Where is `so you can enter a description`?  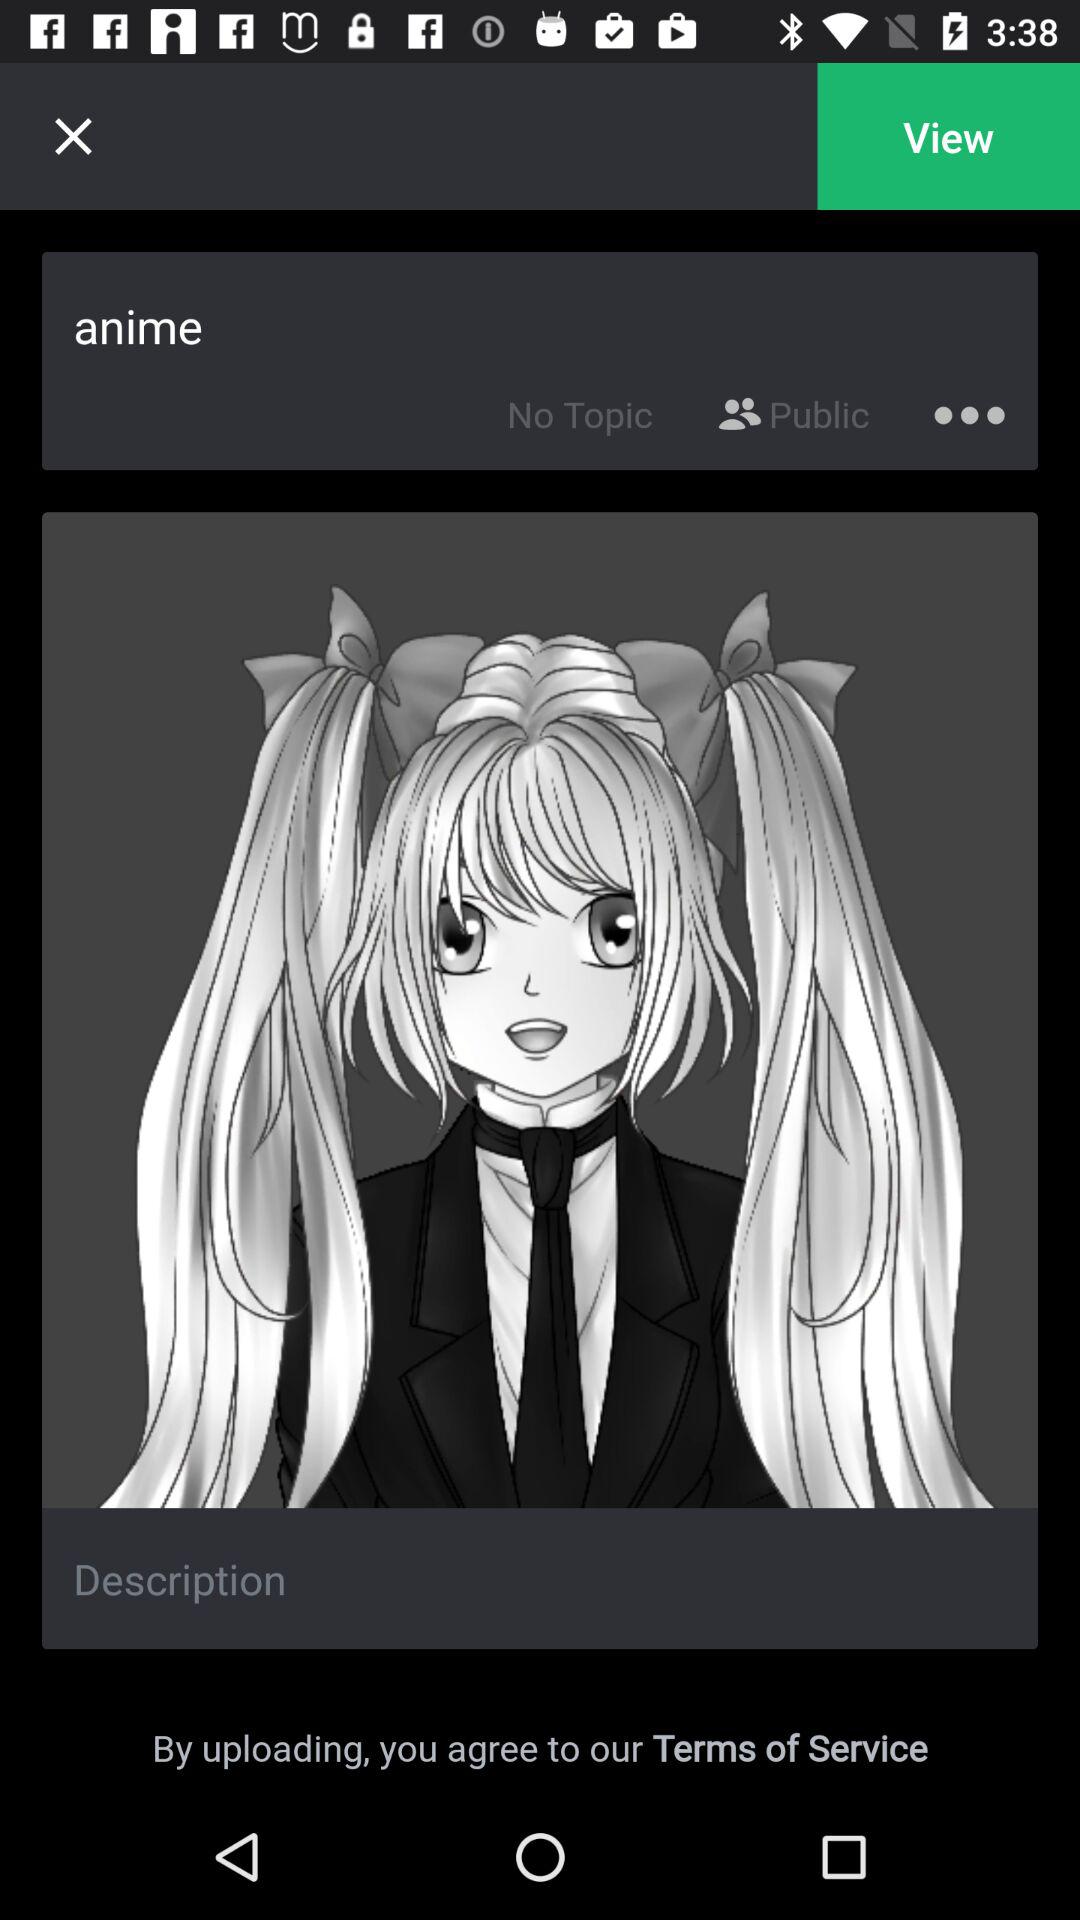
so you can enter a description is located at coordinates (540, 1578).